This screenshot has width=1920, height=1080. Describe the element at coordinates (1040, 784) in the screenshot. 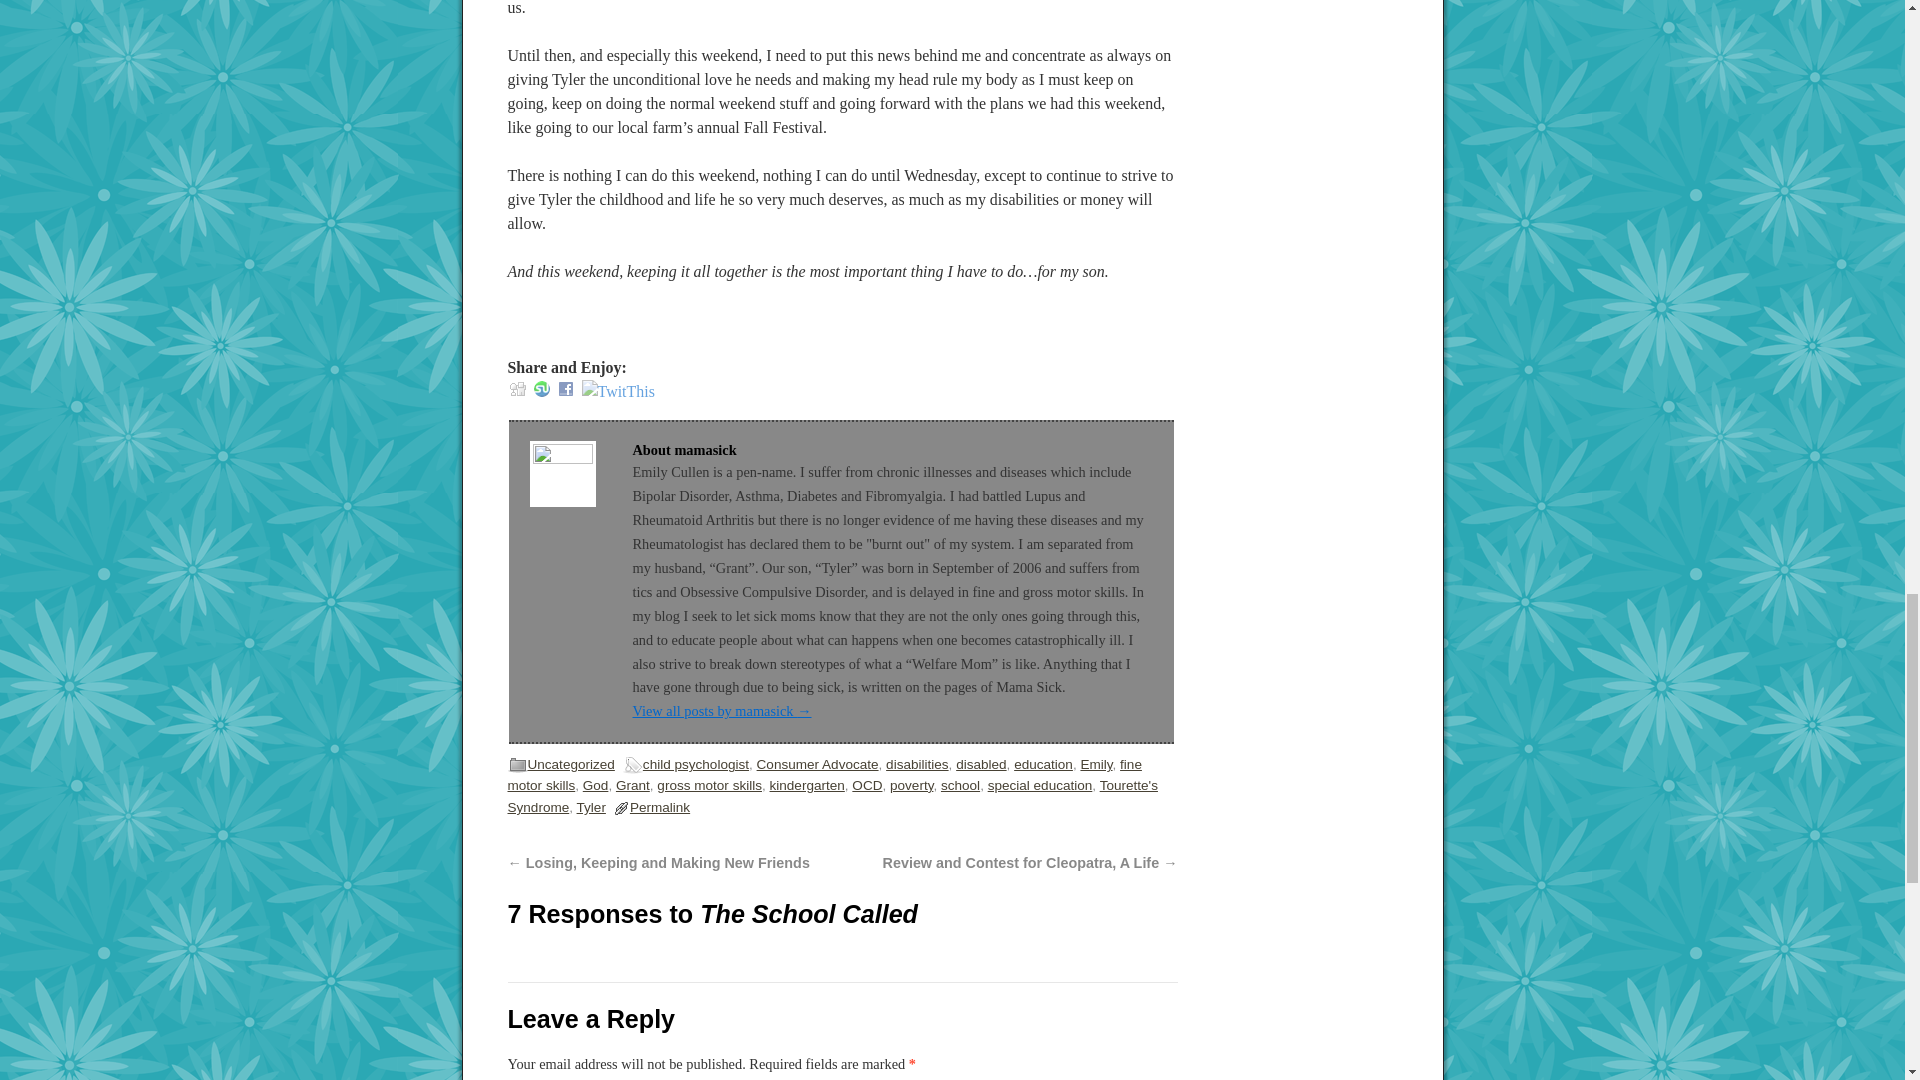

I see `special education` at that location.